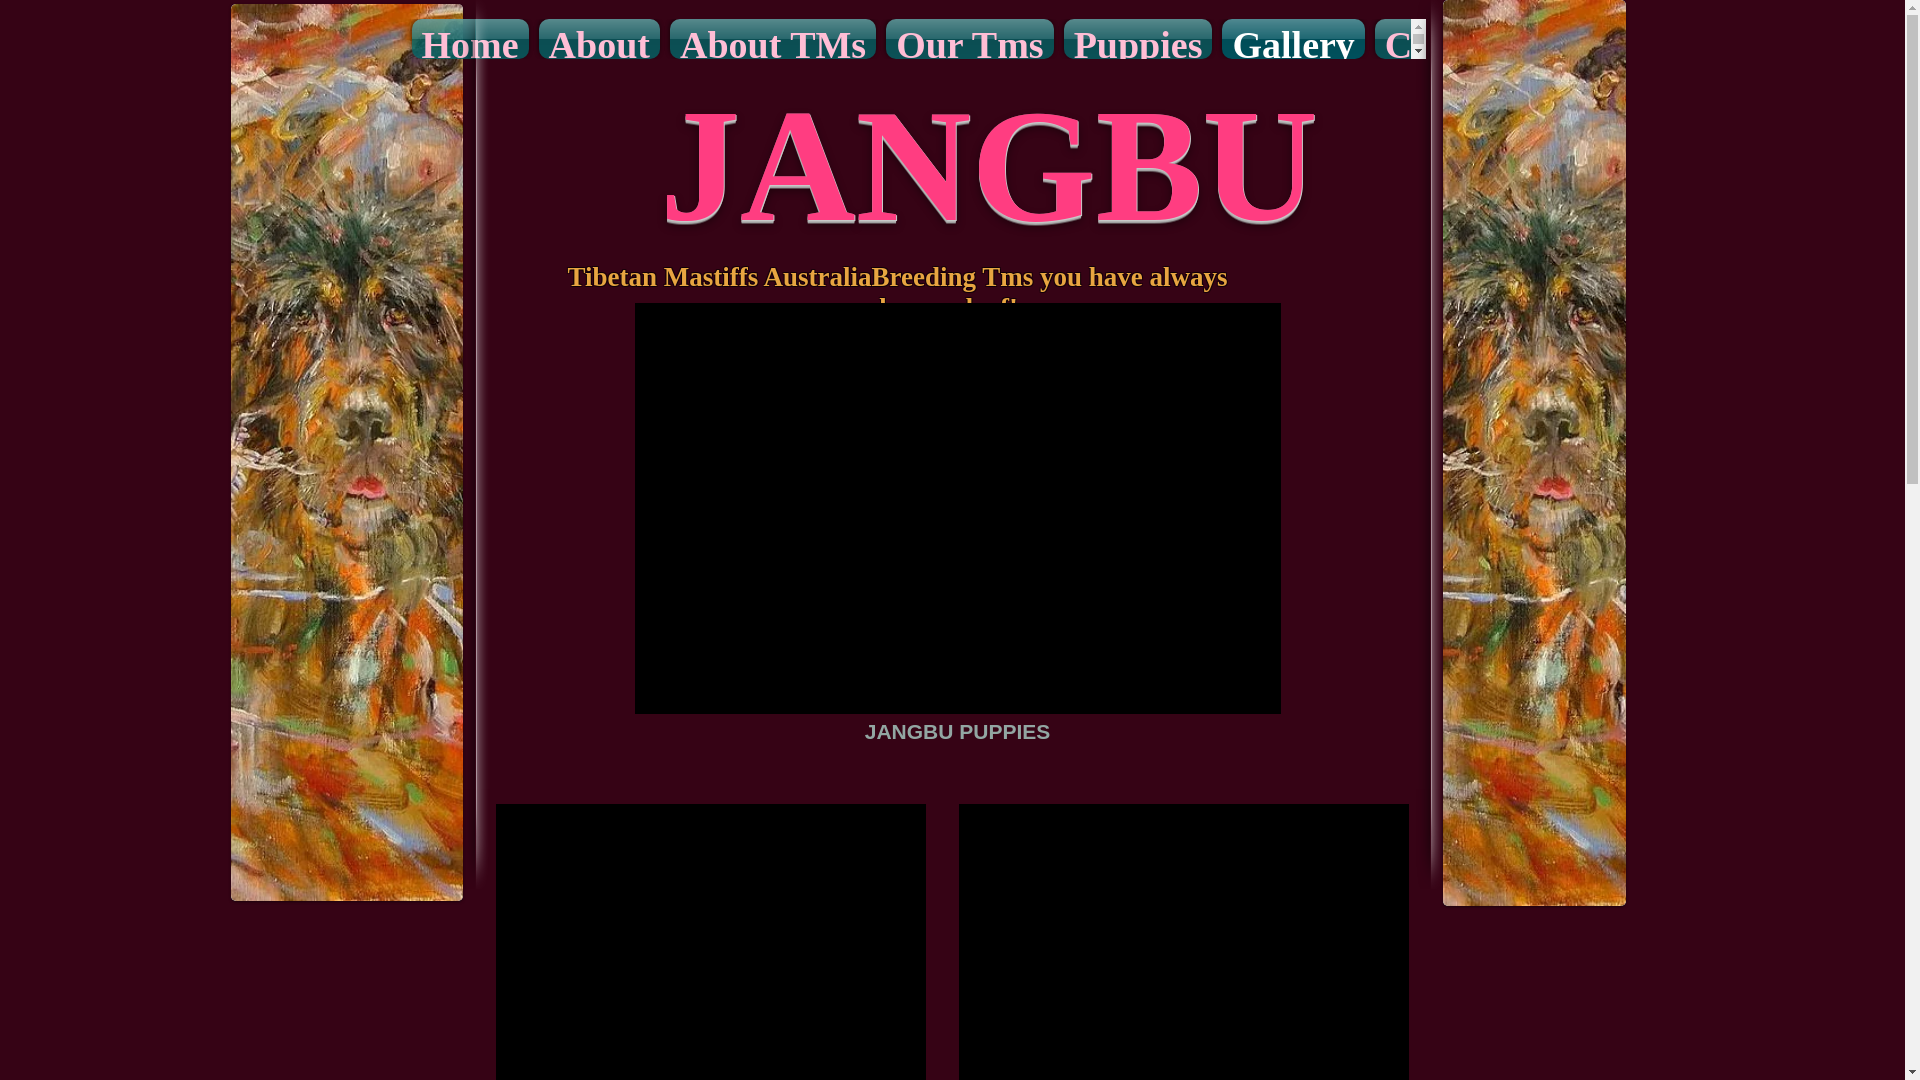 This screenshot has width=1920, height=1080. I want to click on Our Tms, so click(970, 39).